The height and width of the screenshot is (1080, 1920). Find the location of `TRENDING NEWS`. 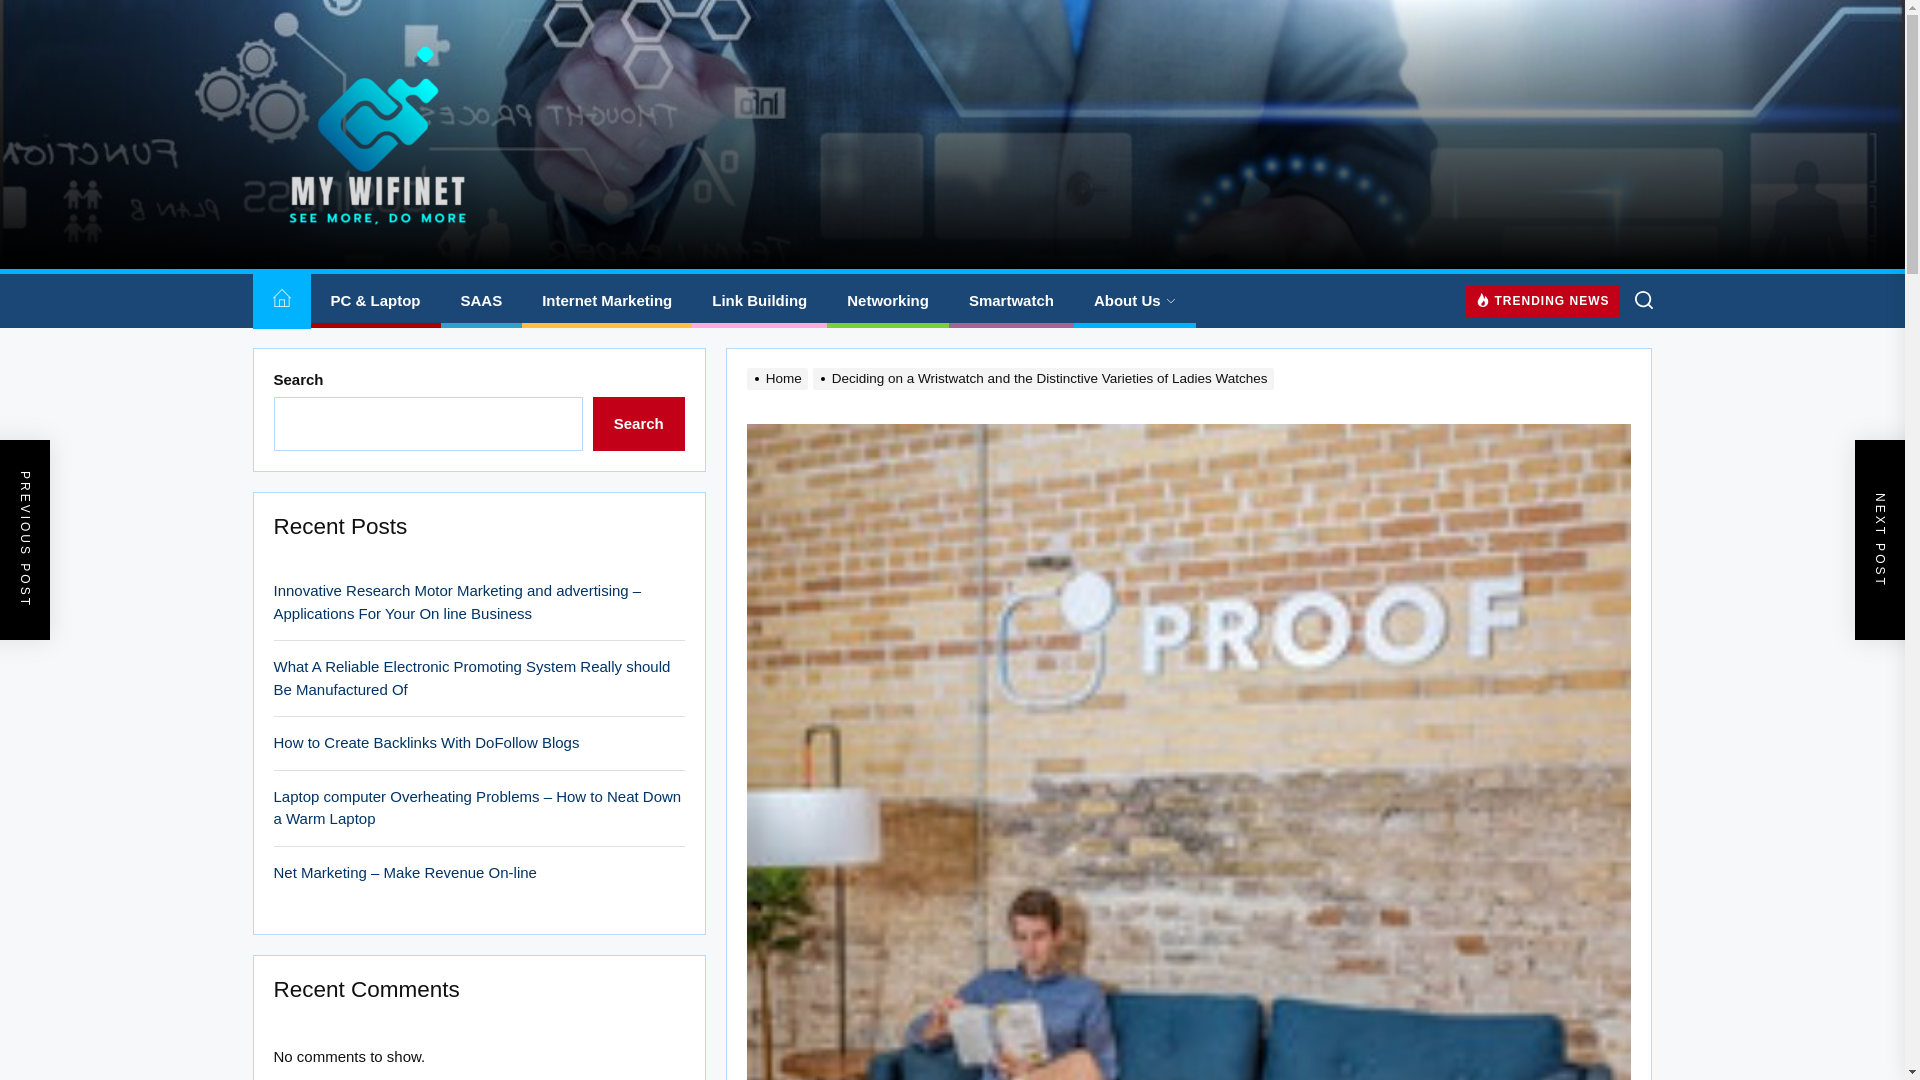

TRENDING NEWS is located at coordinates (1543, 300).